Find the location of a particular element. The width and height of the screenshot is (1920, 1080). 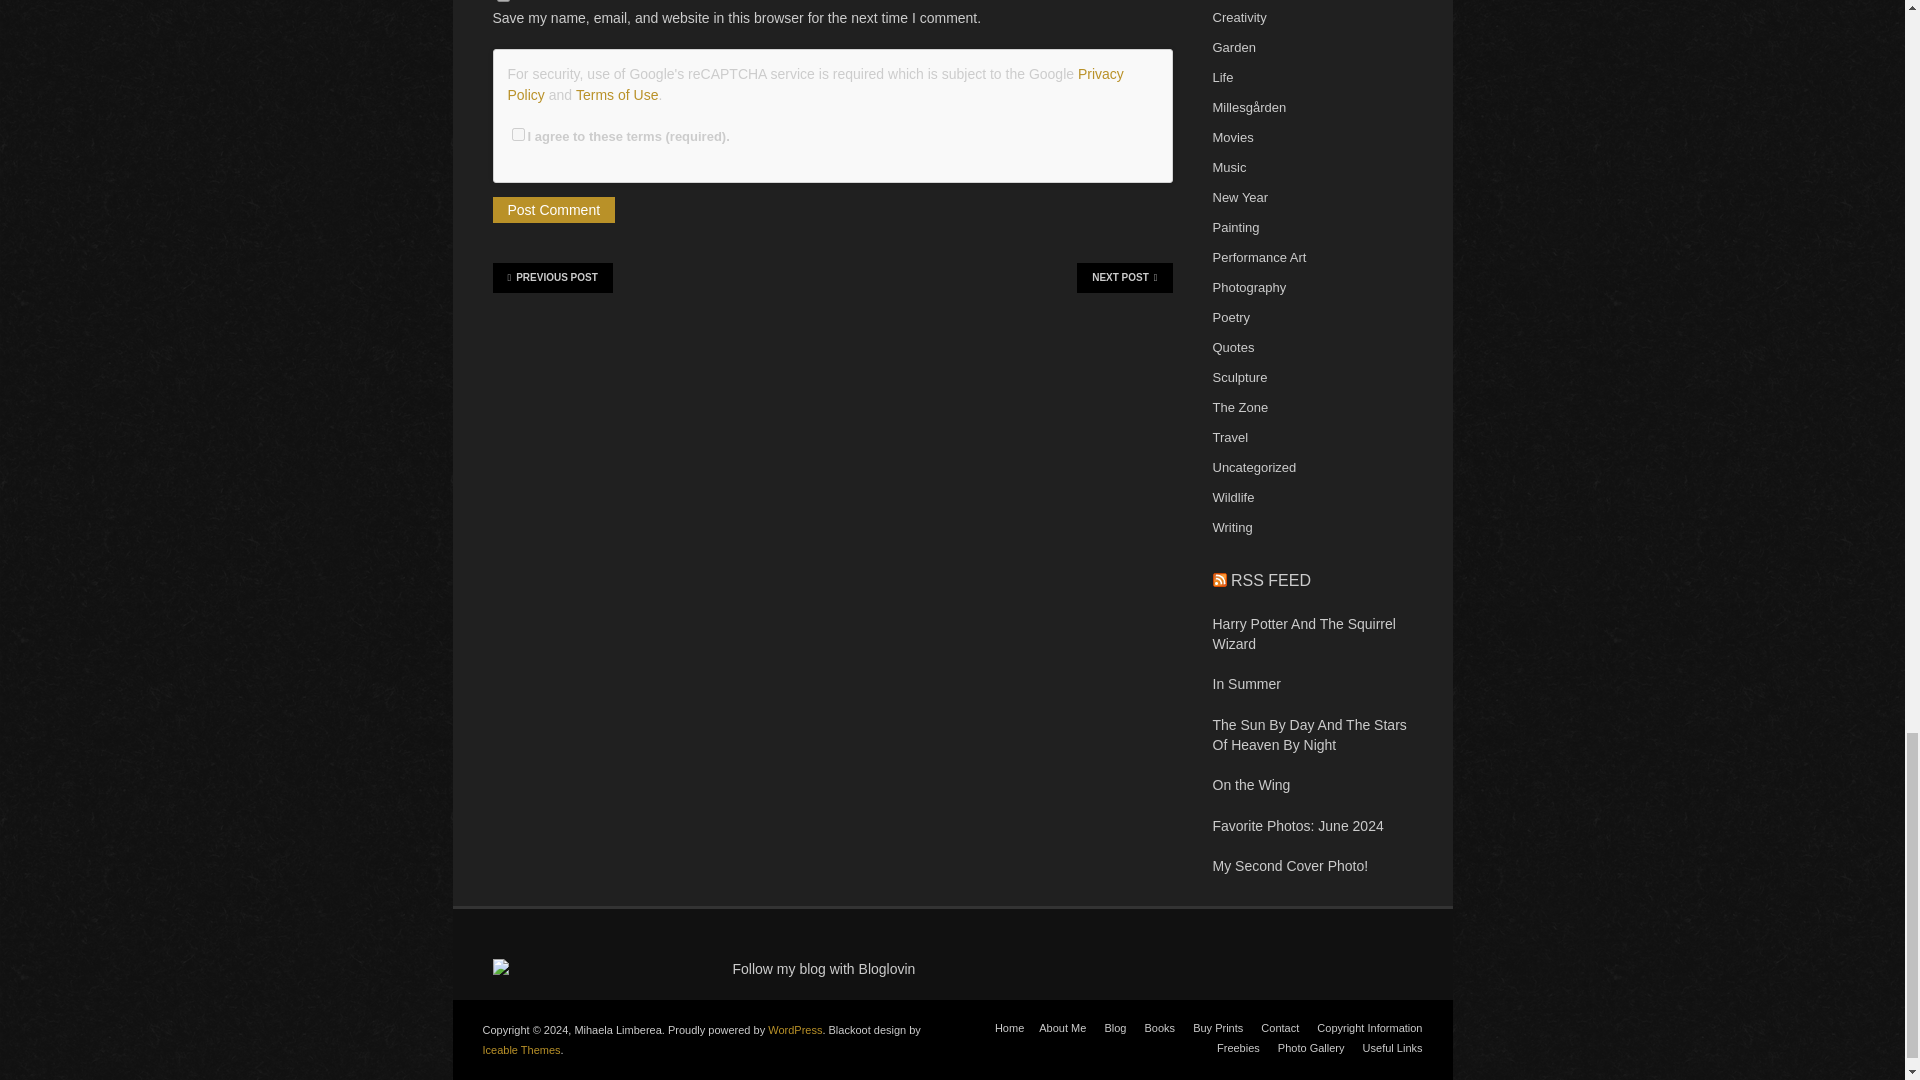

153299 is located at coordinates (500, 969).